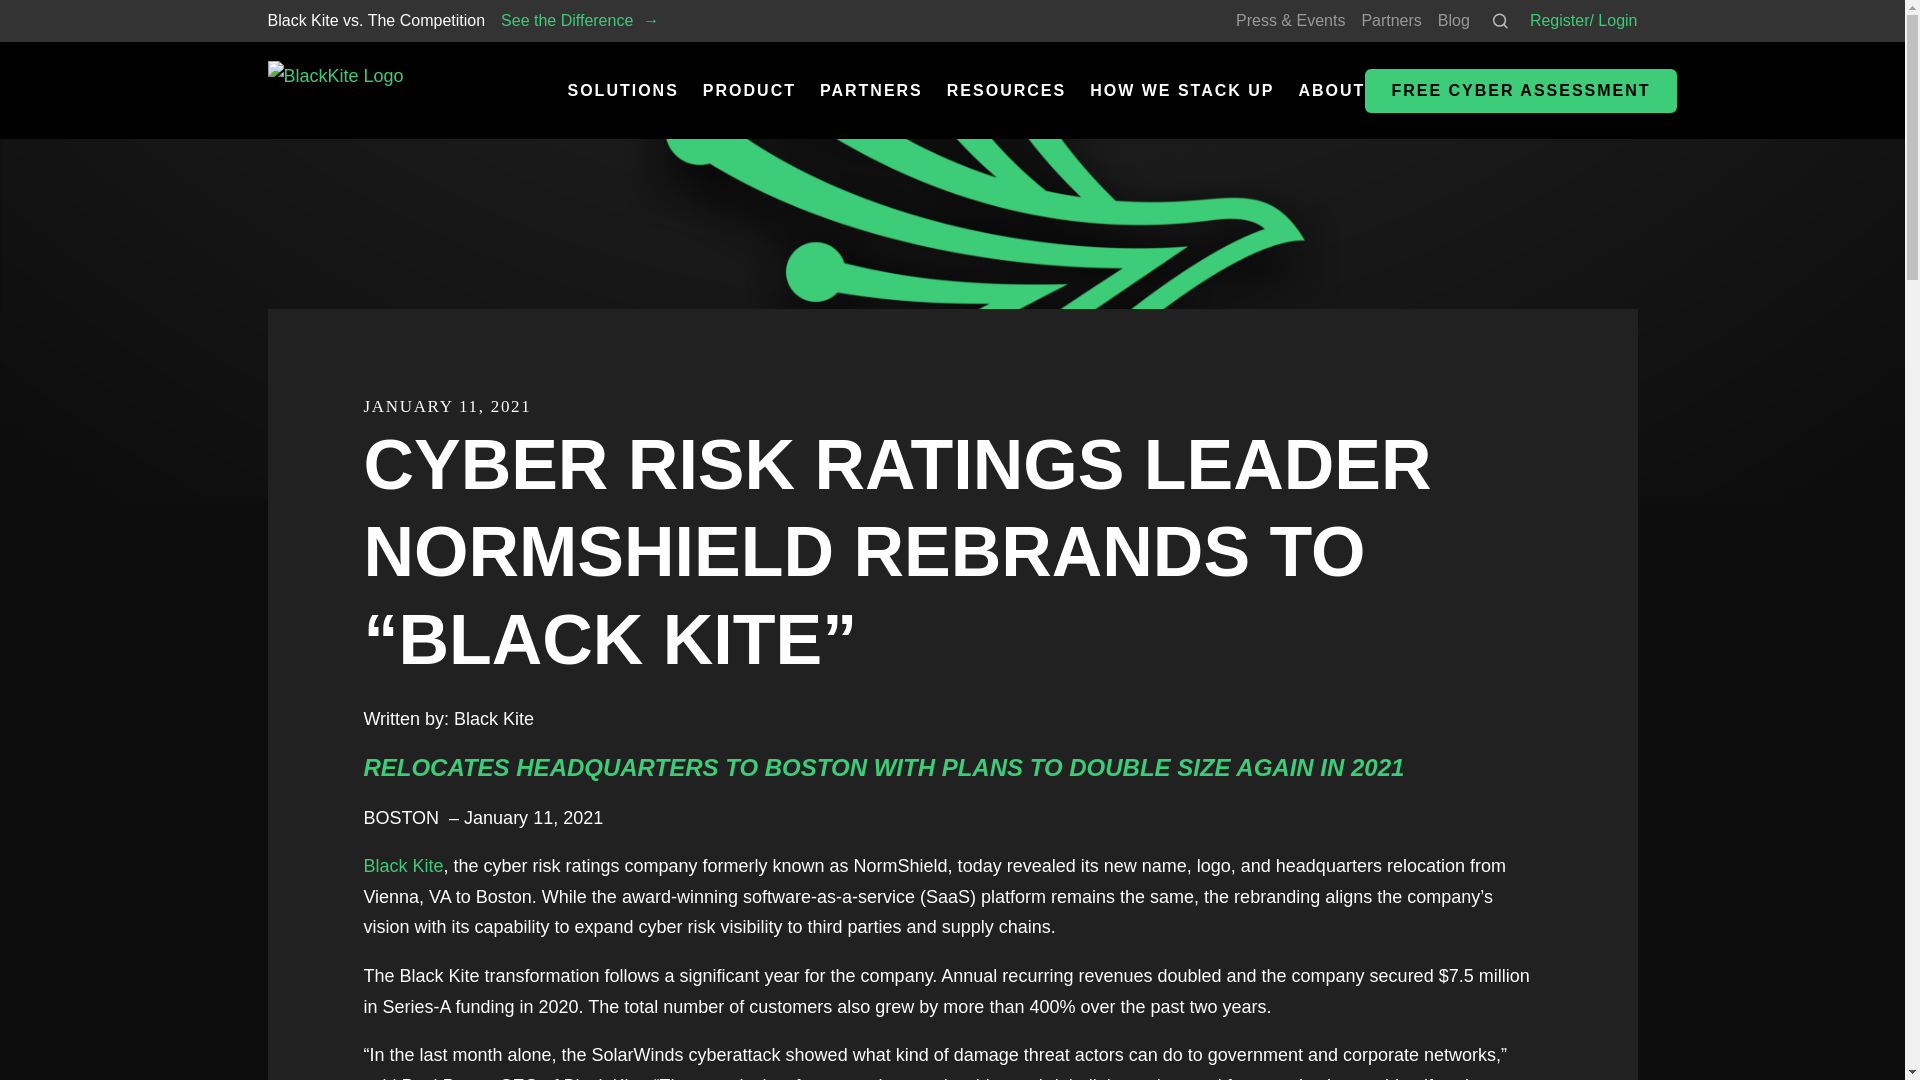  Describe the element at coordinates (1390, 20) in the screenshot. I see `Partners` at that location.